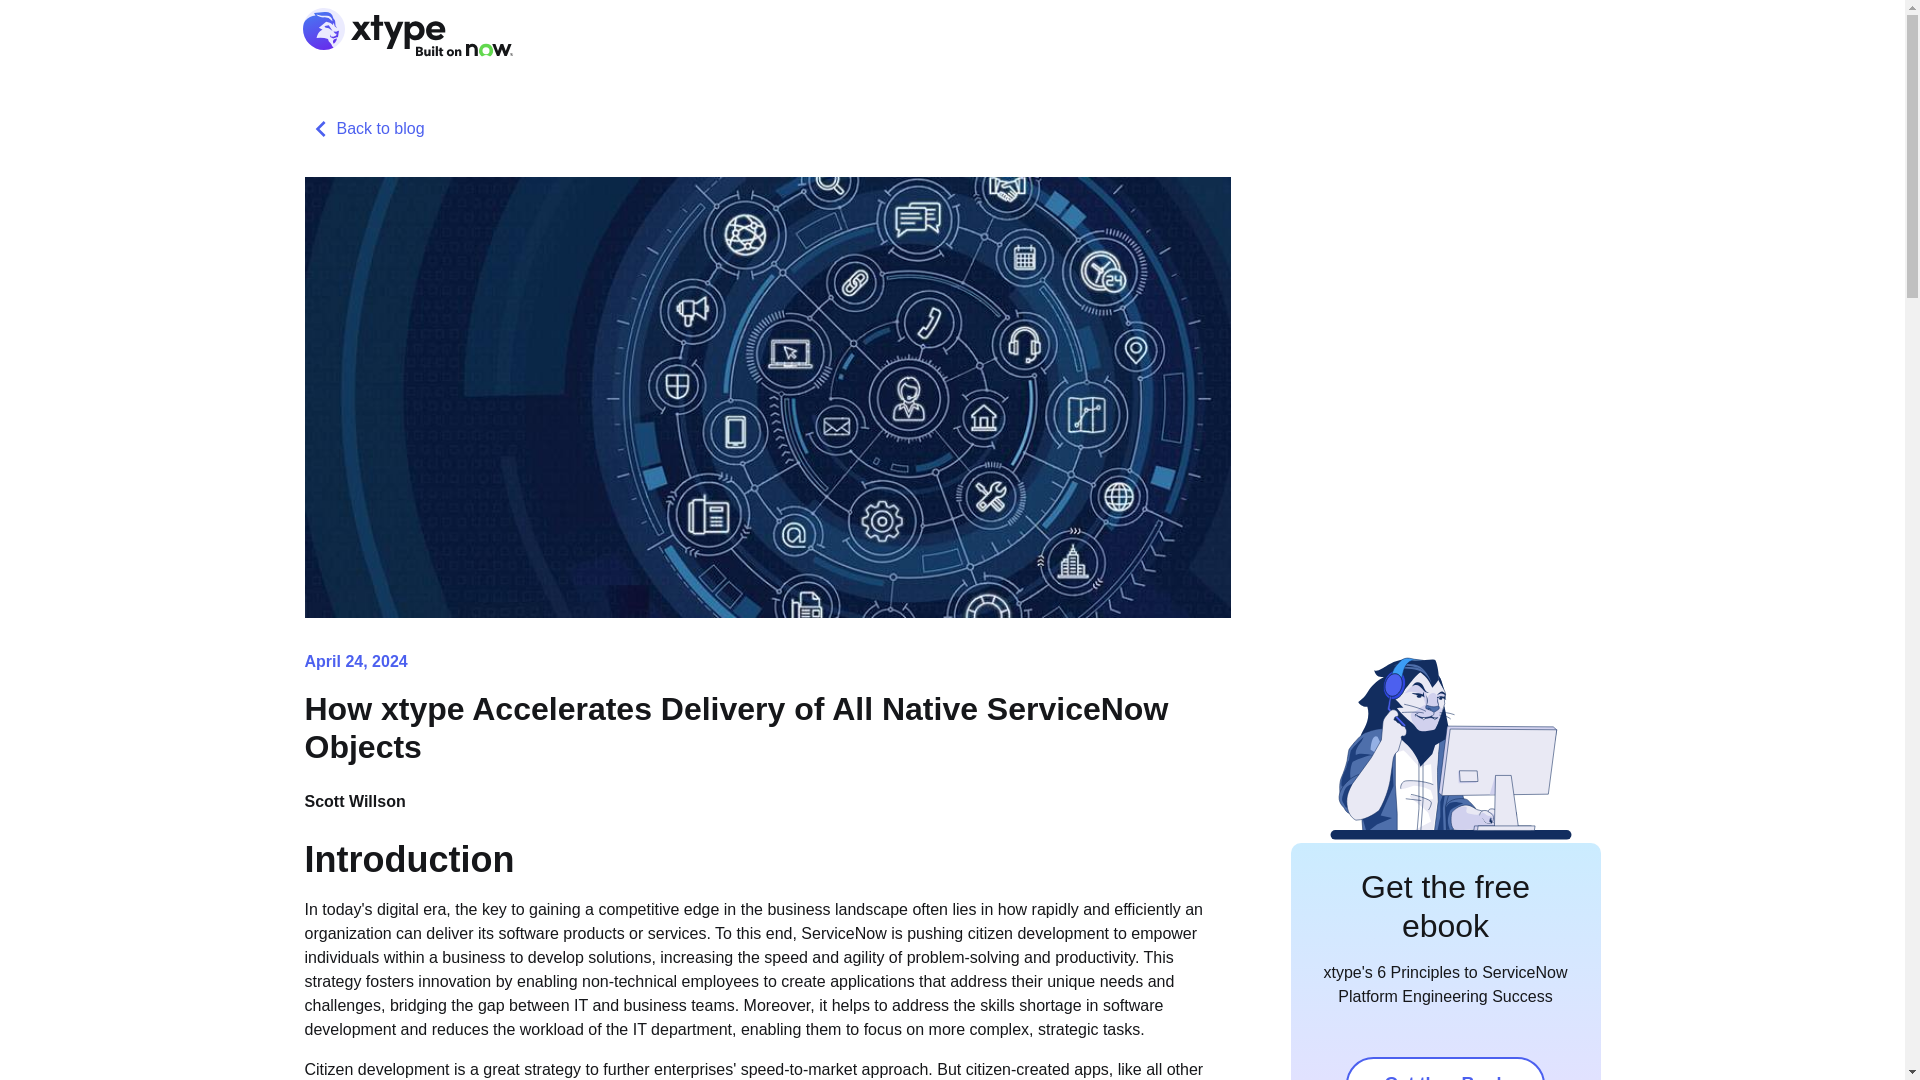 This screenshot has height=1080, width=1920. Describe the element at coordinates (1145, 32) in the screenshot. I see `Blog` at that location.